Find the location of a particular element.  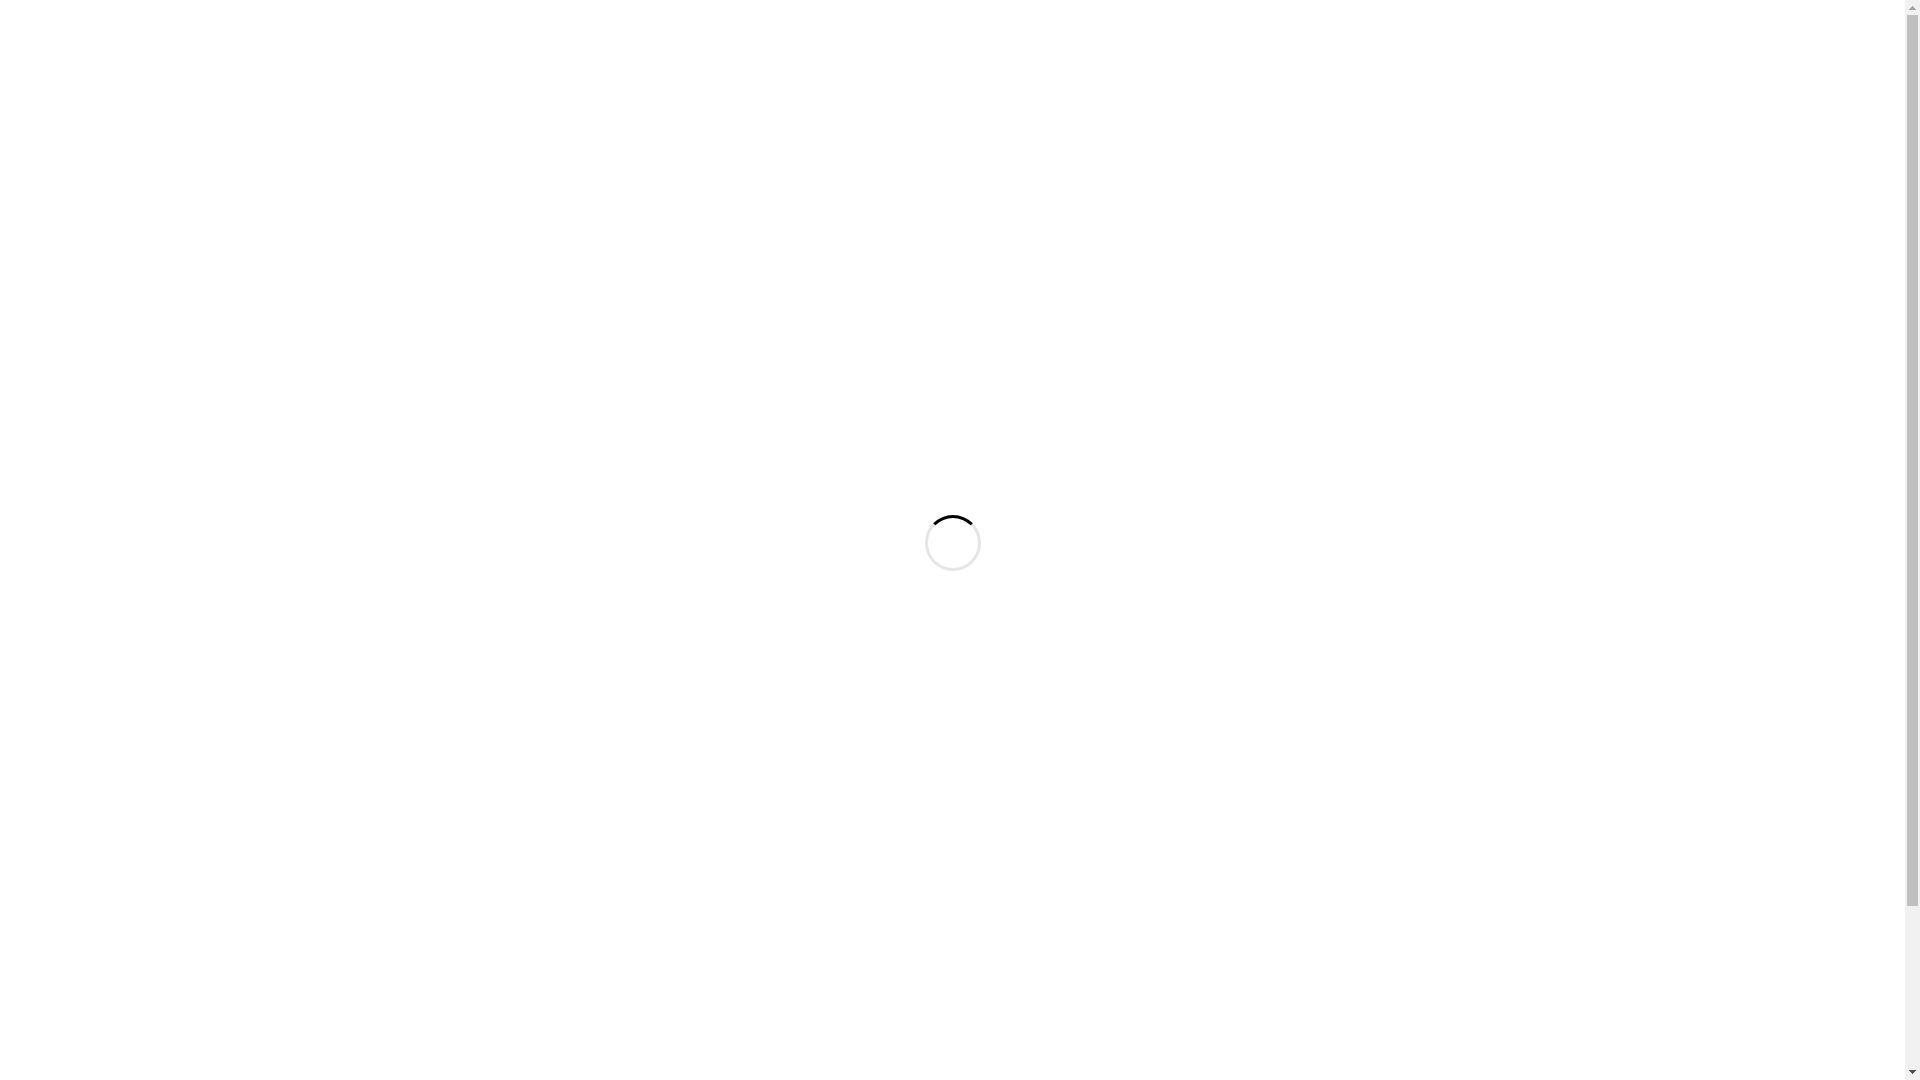

Banjos is located at coordinates (1310, 623).